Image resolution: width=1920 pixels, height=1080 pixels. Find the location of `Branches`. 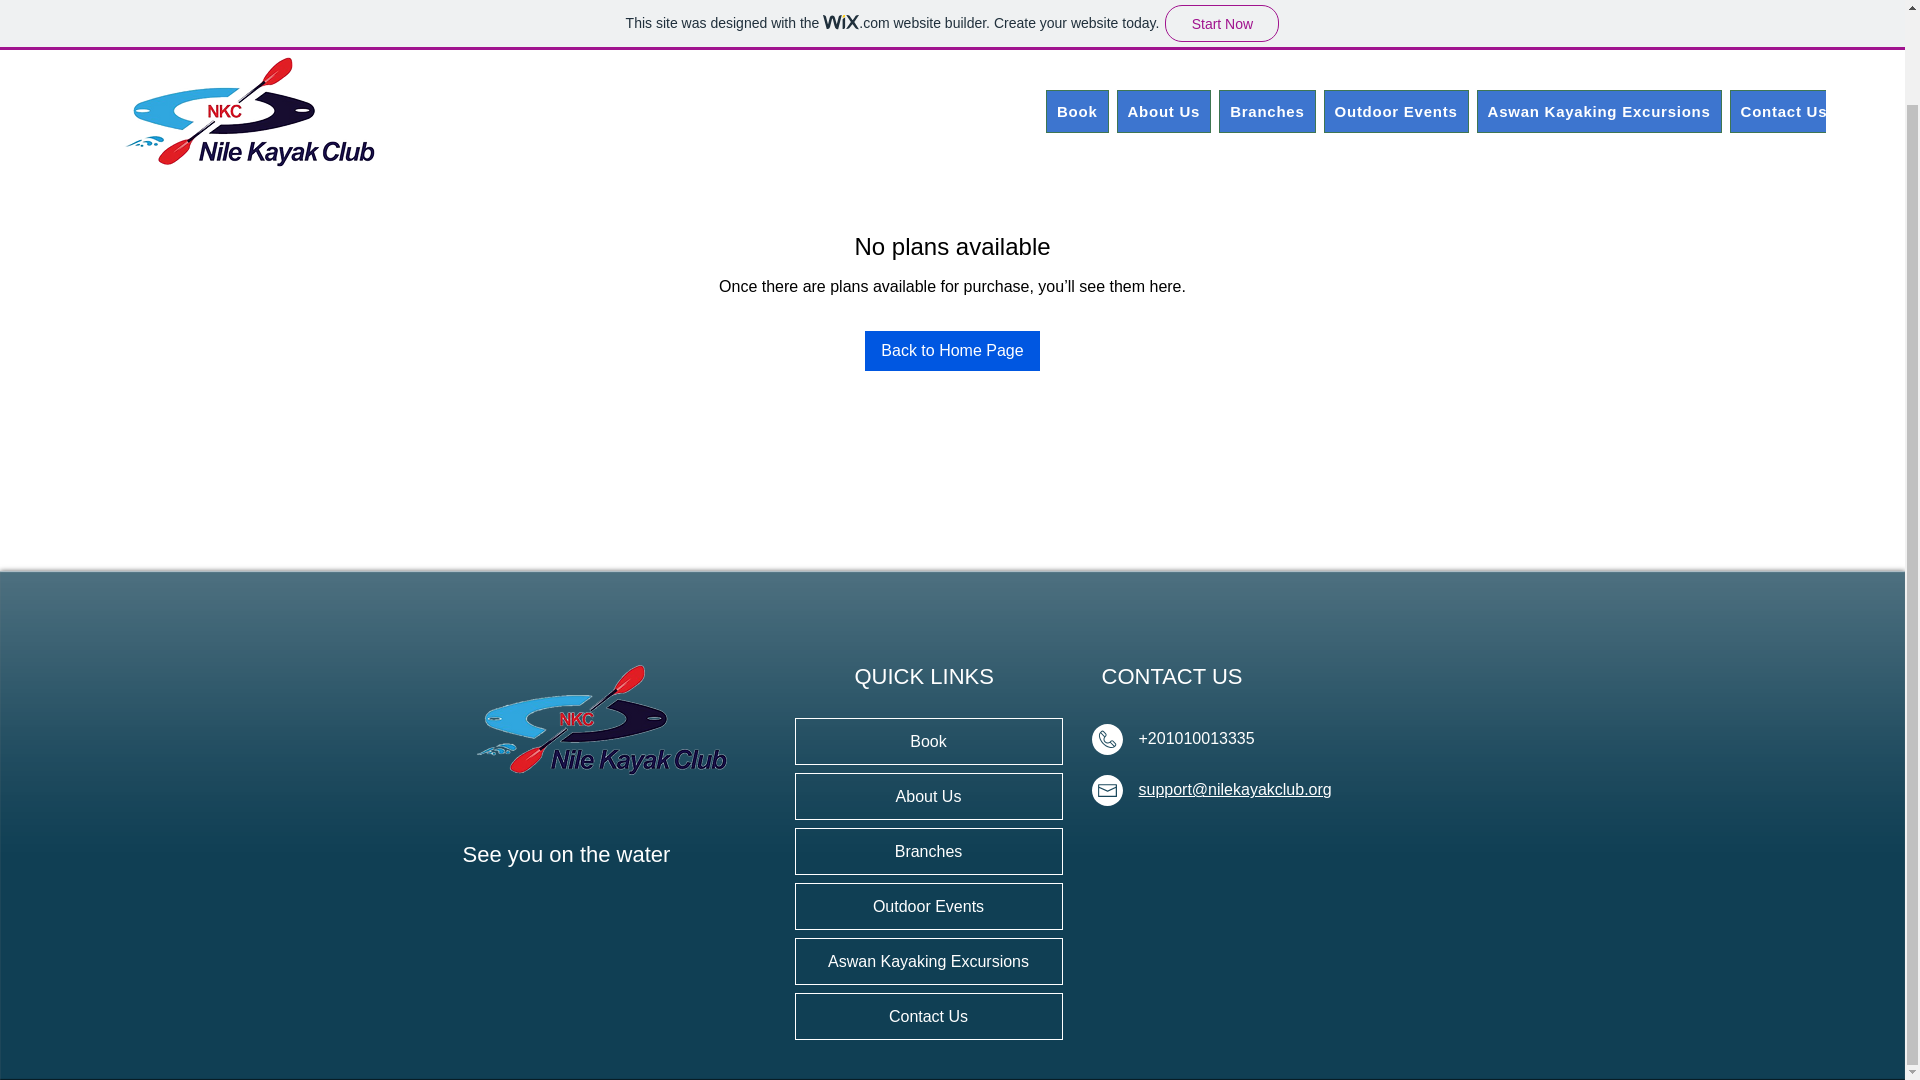

Branches is located at coordinates (928, 851).